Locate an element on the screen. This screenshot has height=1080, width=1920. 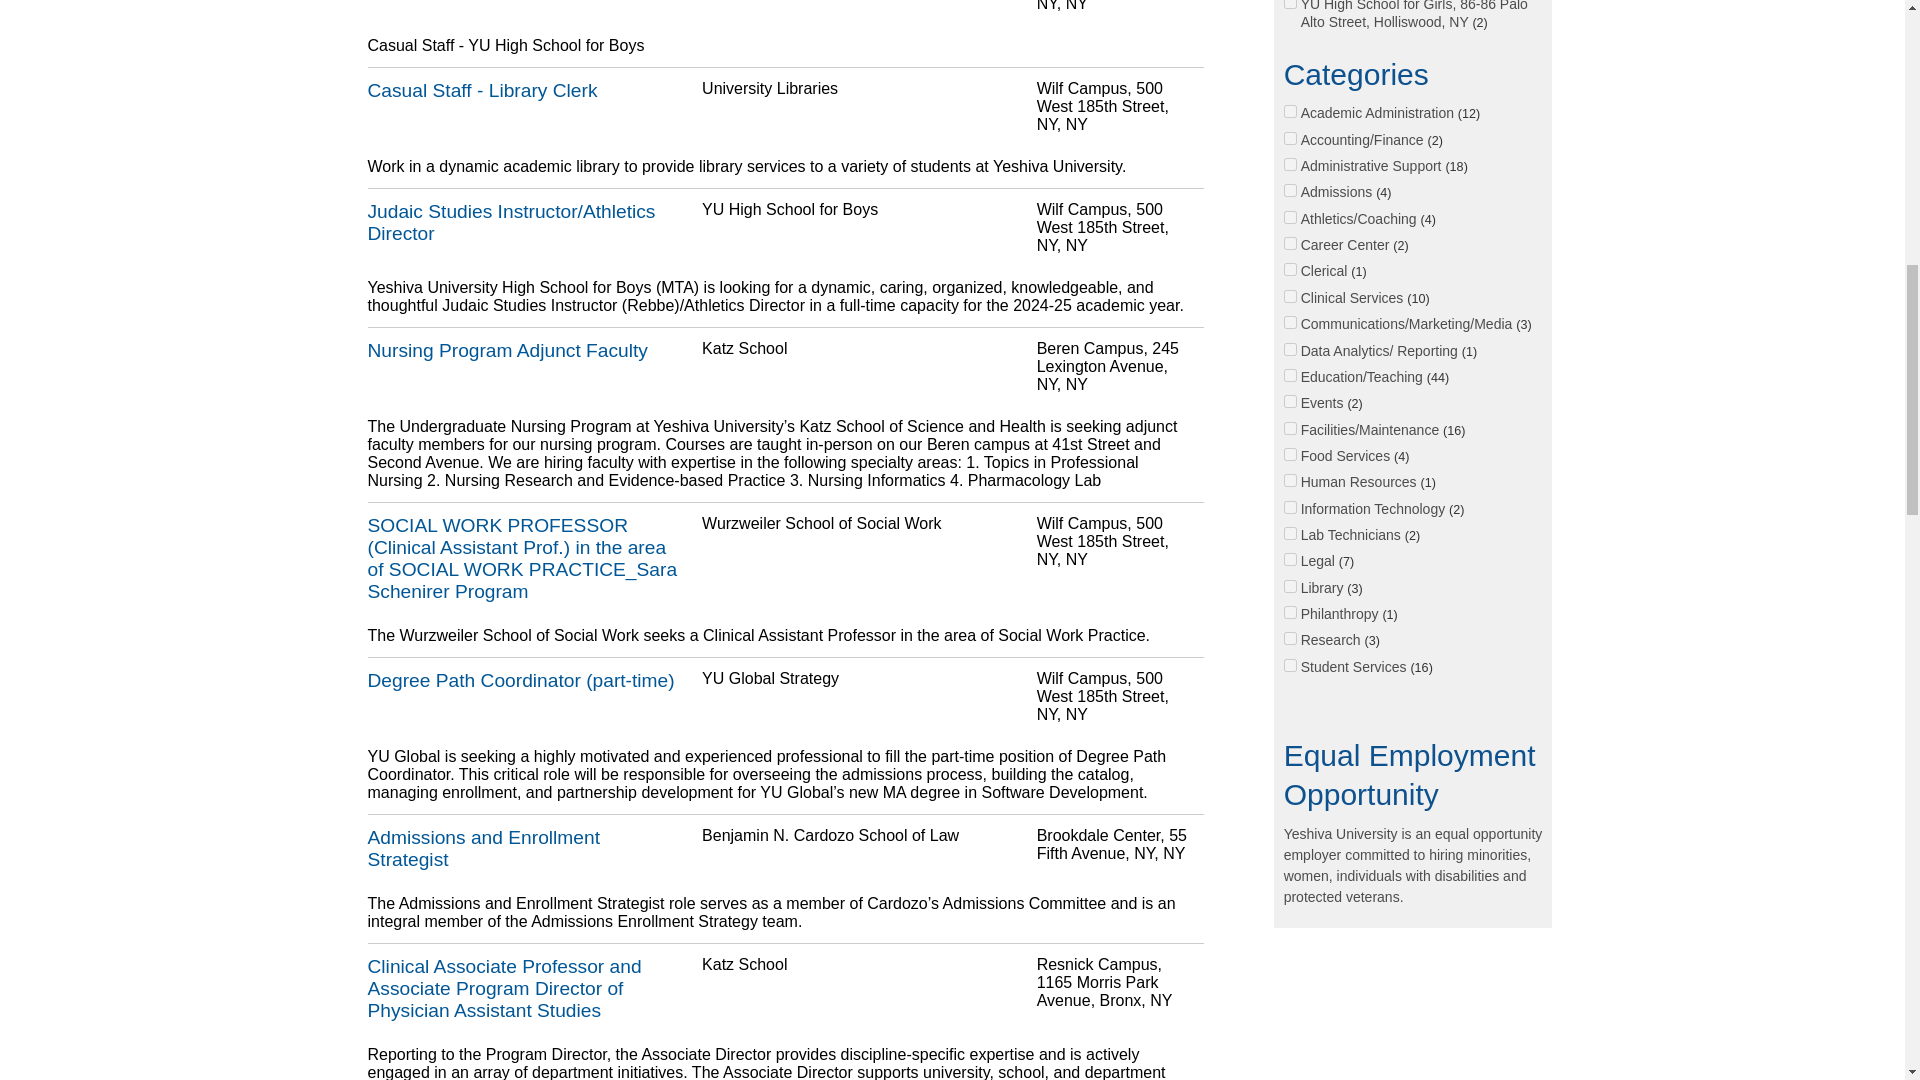
Clerical is located at coordinates (1290, 270).